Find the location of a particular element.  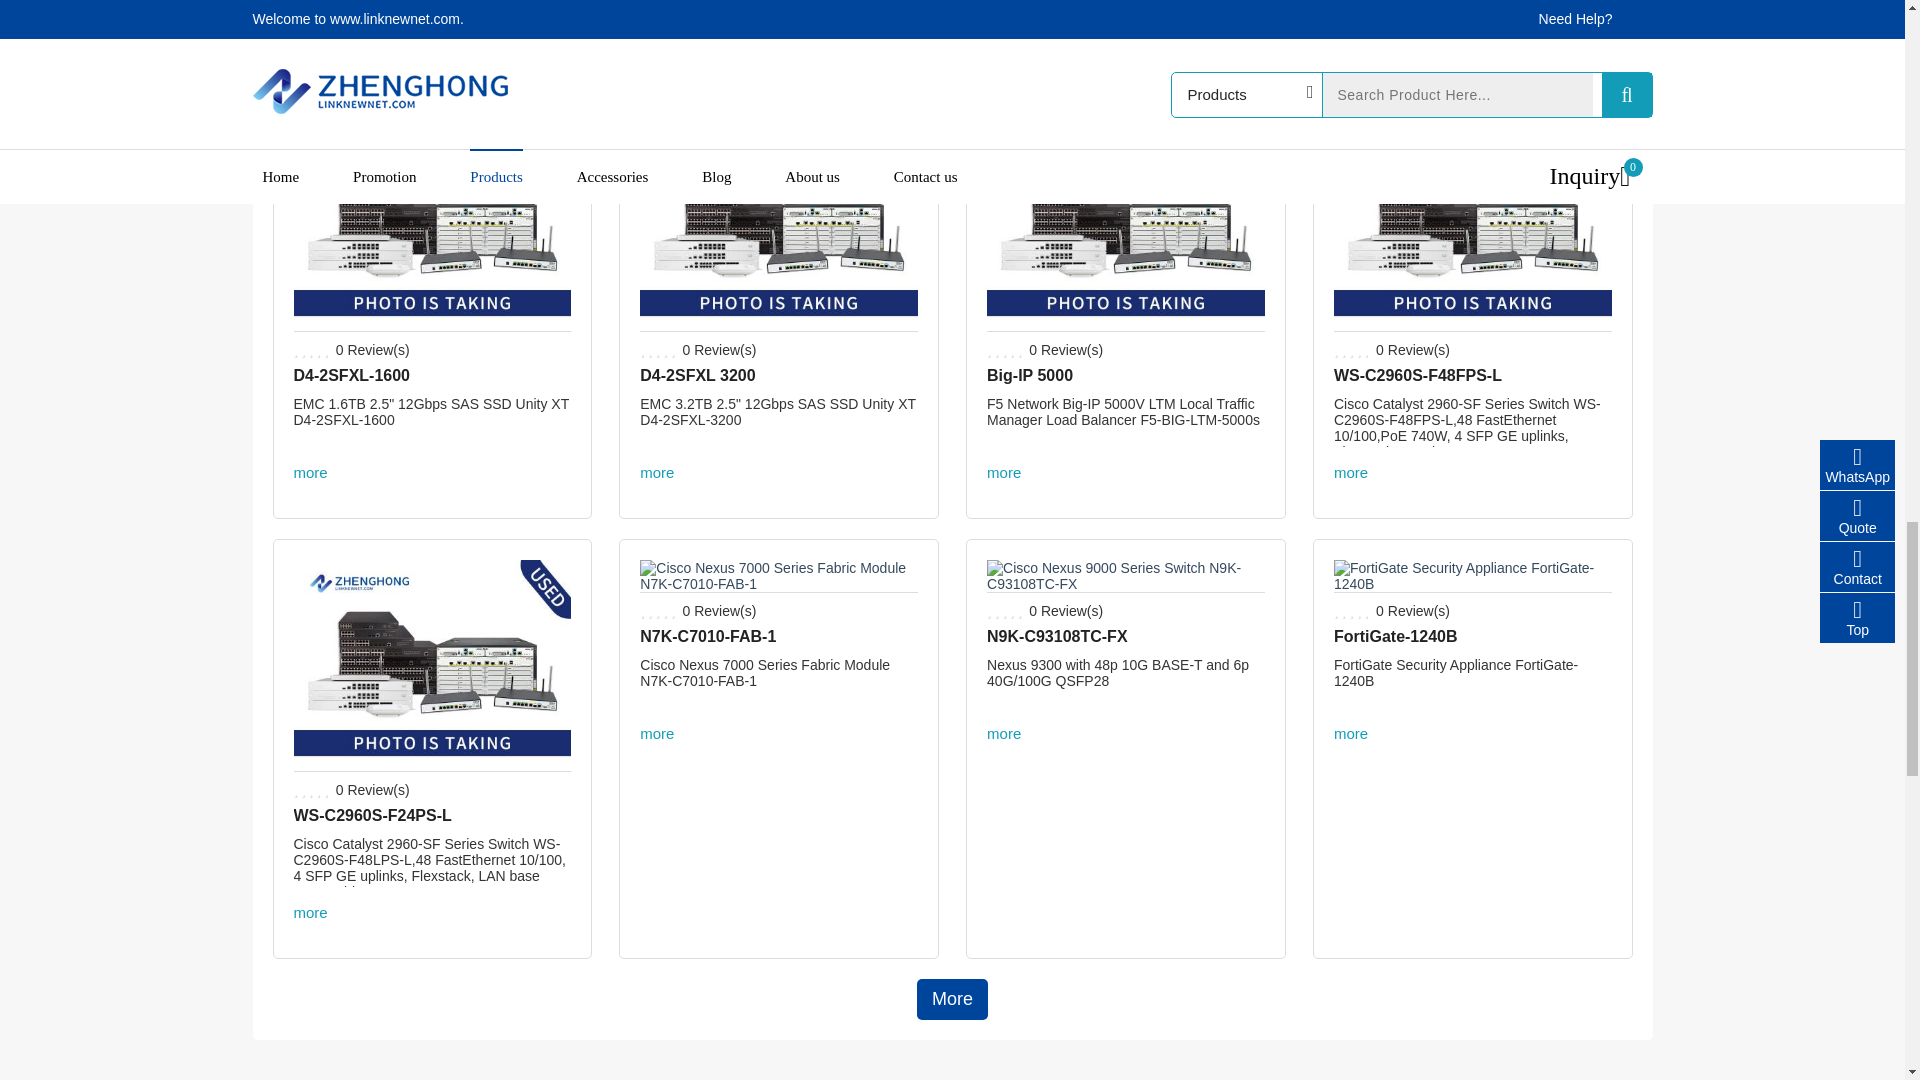

Cisco Catalyst 2960-SF Series Switch WS-C2960S-F48LPS-L is located at coordinates (372, 815).